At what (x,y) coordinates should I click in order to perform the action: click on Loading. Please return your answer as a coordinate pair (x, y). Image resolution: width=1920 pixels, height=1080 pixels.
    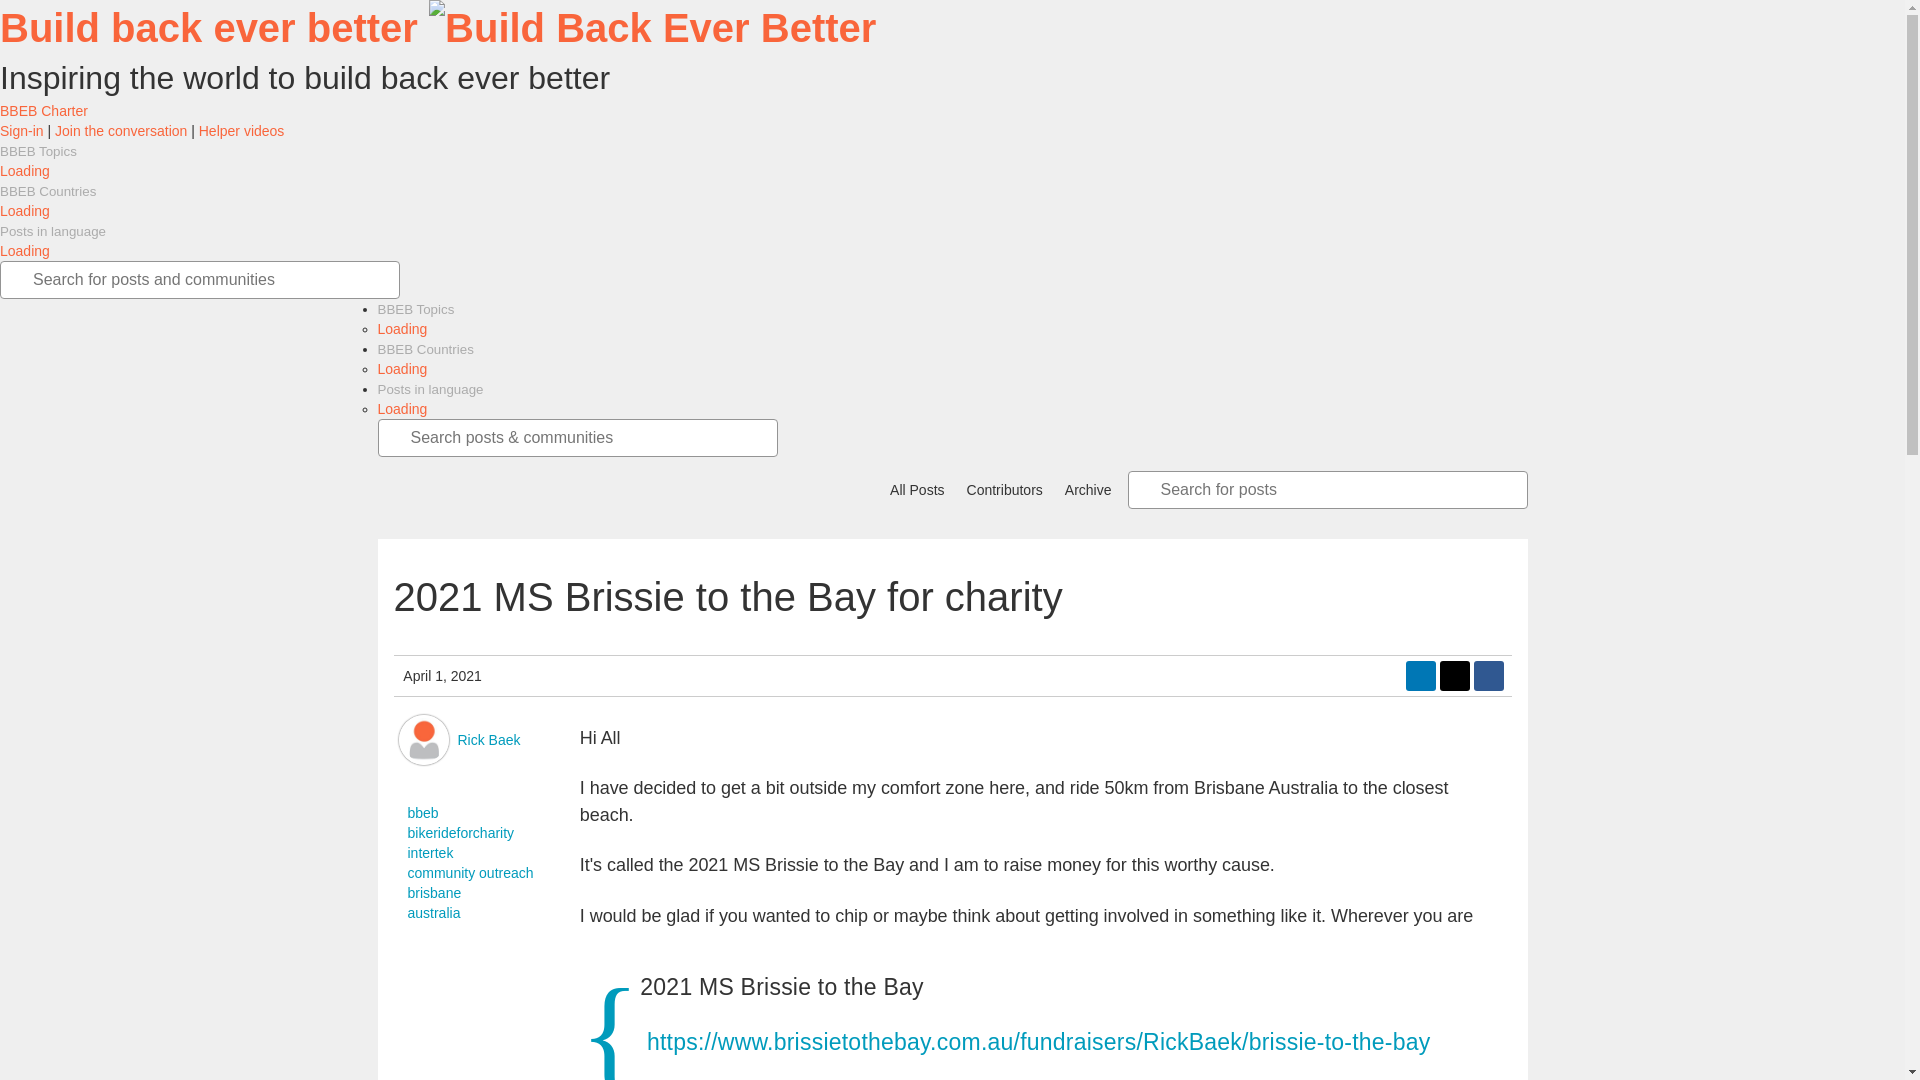
    Looking at the image, I should click on (403, 328).